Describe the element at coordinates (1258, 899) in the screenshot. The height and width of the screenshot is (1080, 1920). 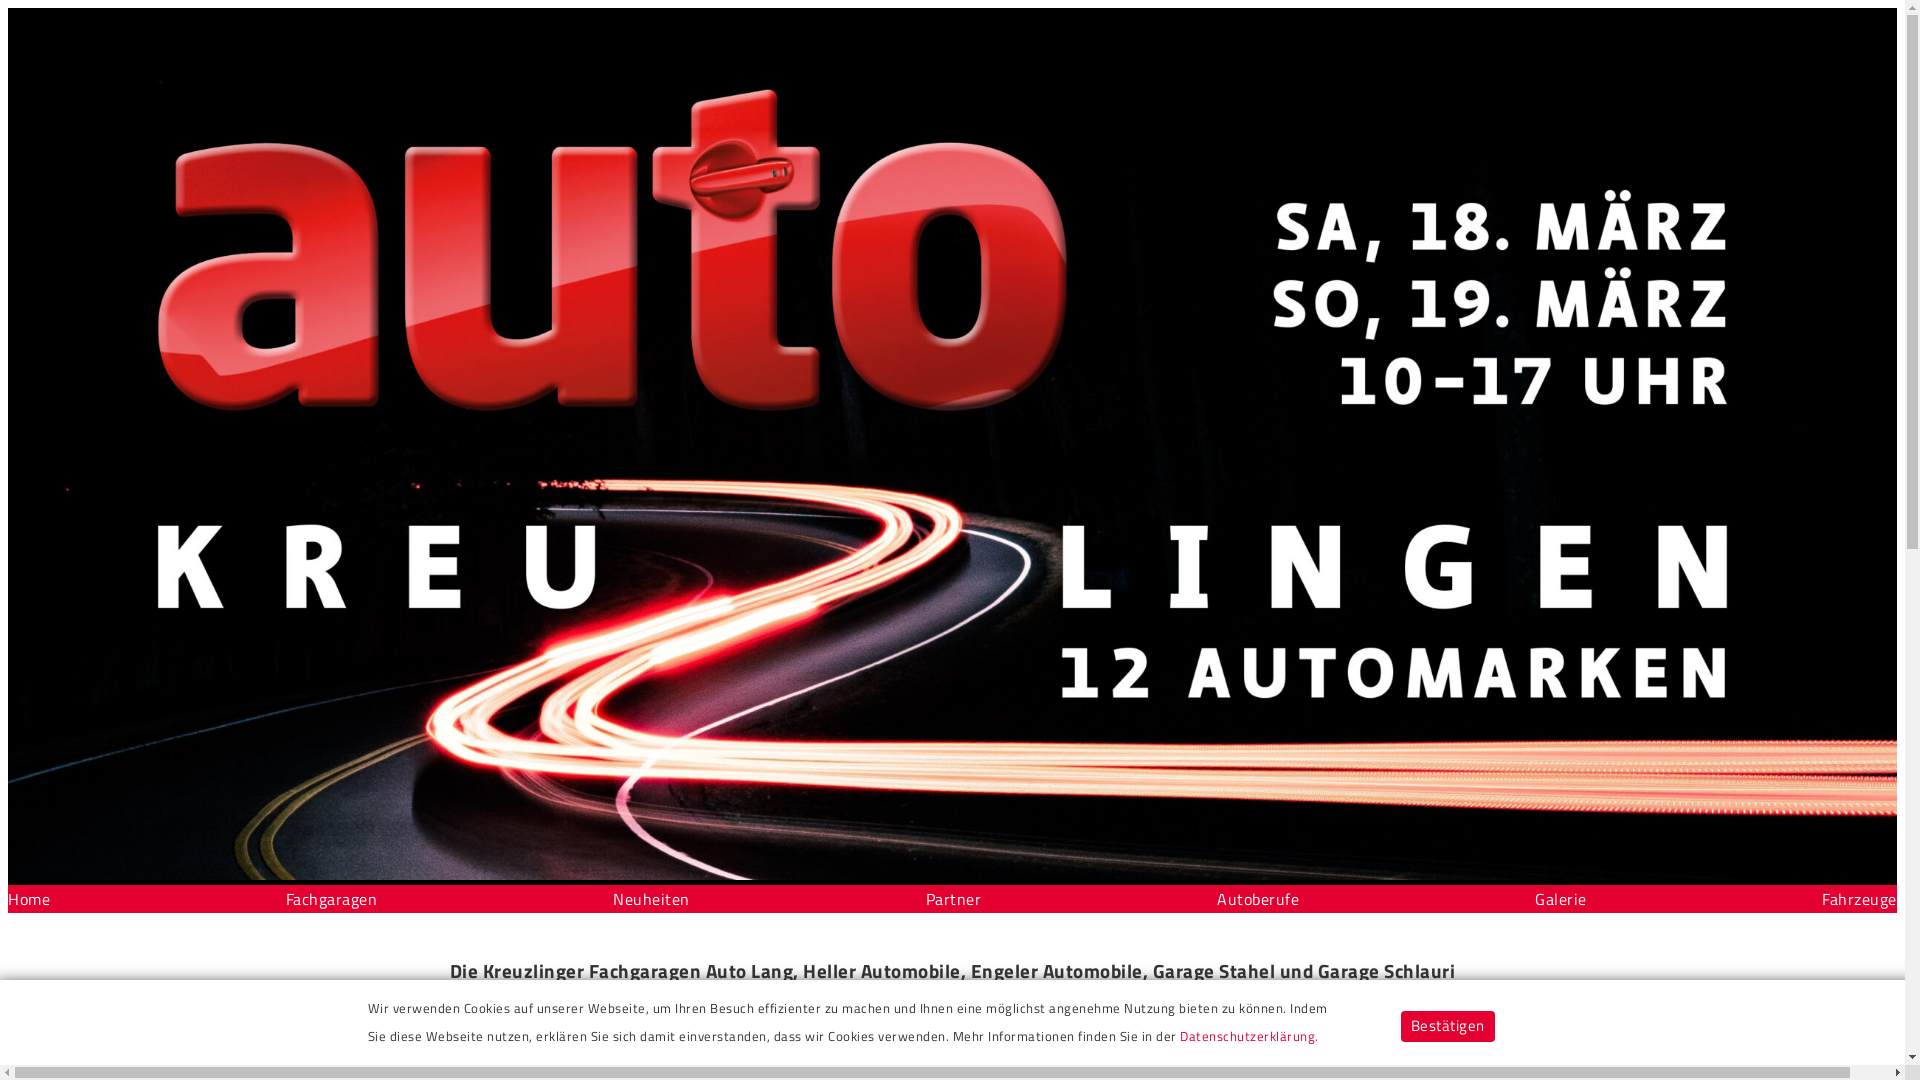
I see `Autoberufe` at that location.